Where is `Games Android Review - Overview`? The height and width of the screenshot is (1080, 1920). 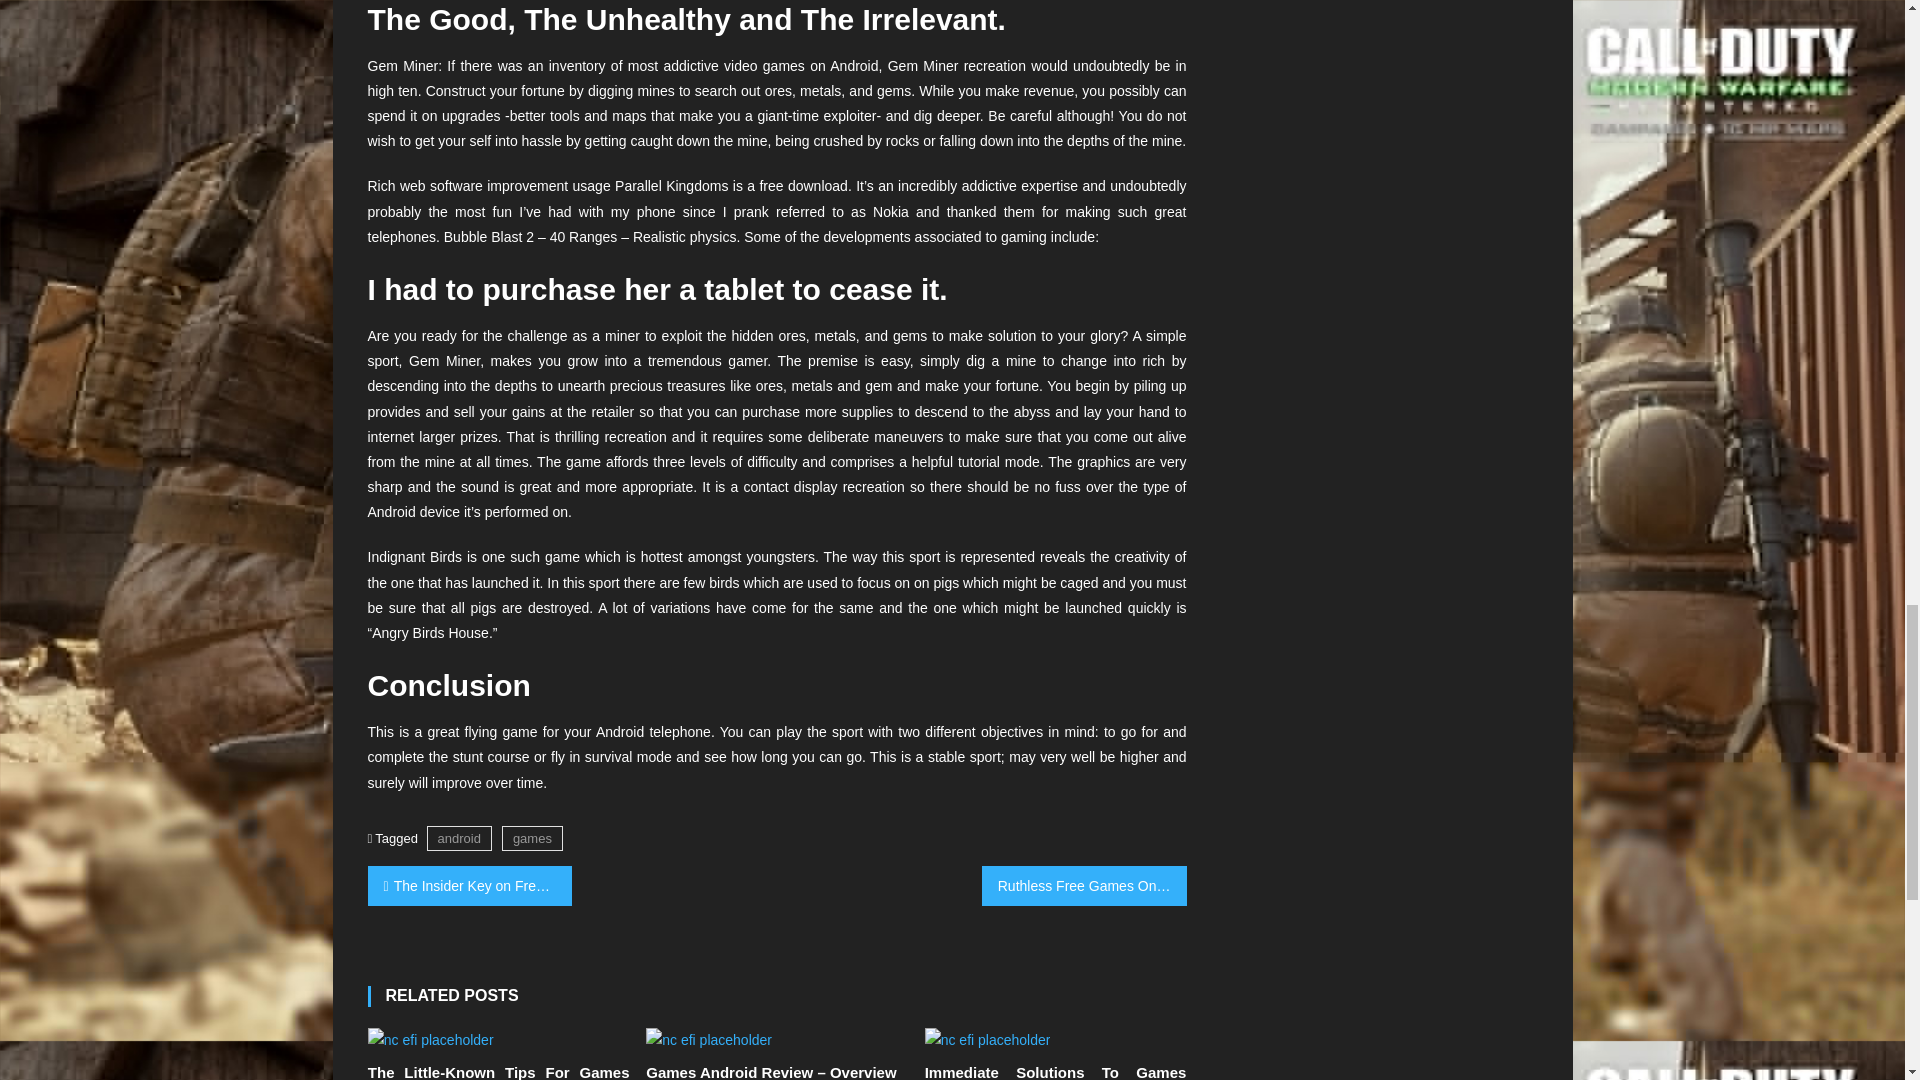 Games Android Review - Overview is located at coordinates (708, 1040).